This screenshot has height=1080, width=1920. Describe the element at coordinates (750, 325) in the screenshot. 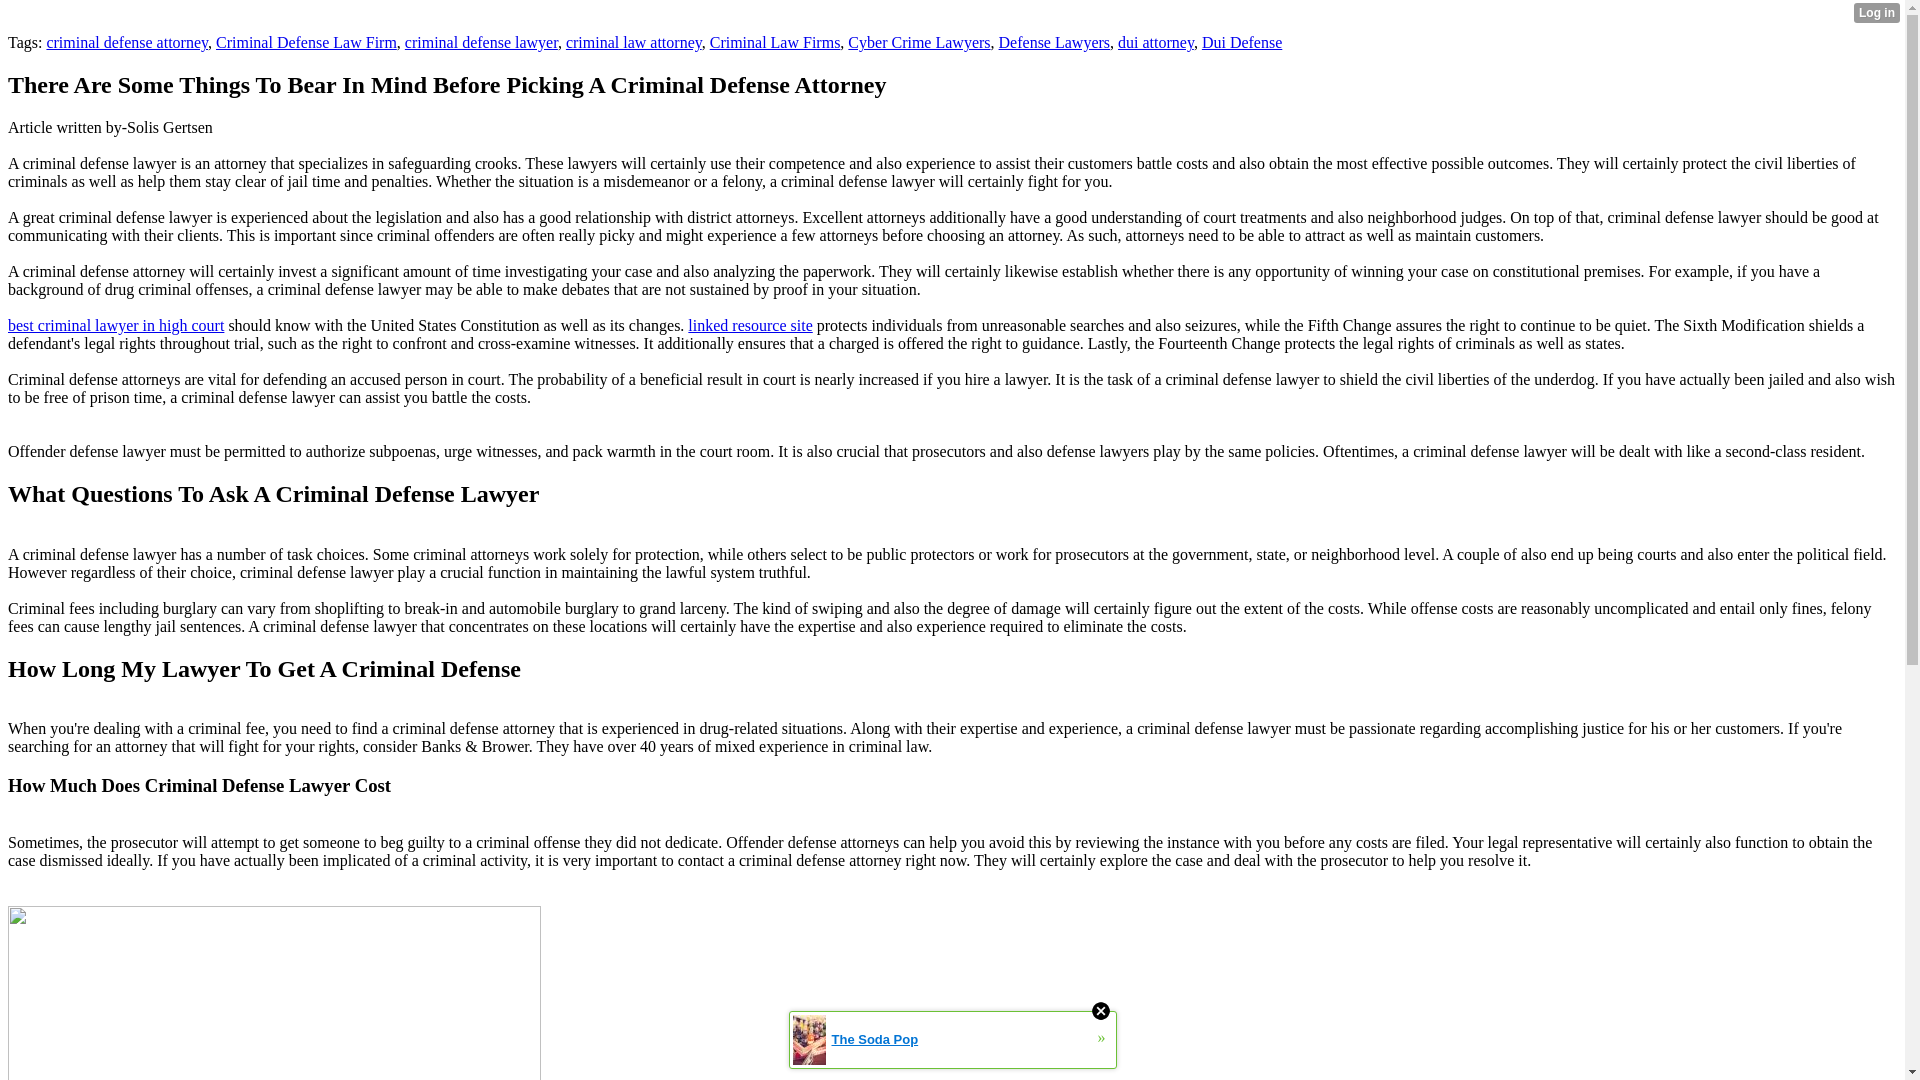

I see `linked resource site` at that location.